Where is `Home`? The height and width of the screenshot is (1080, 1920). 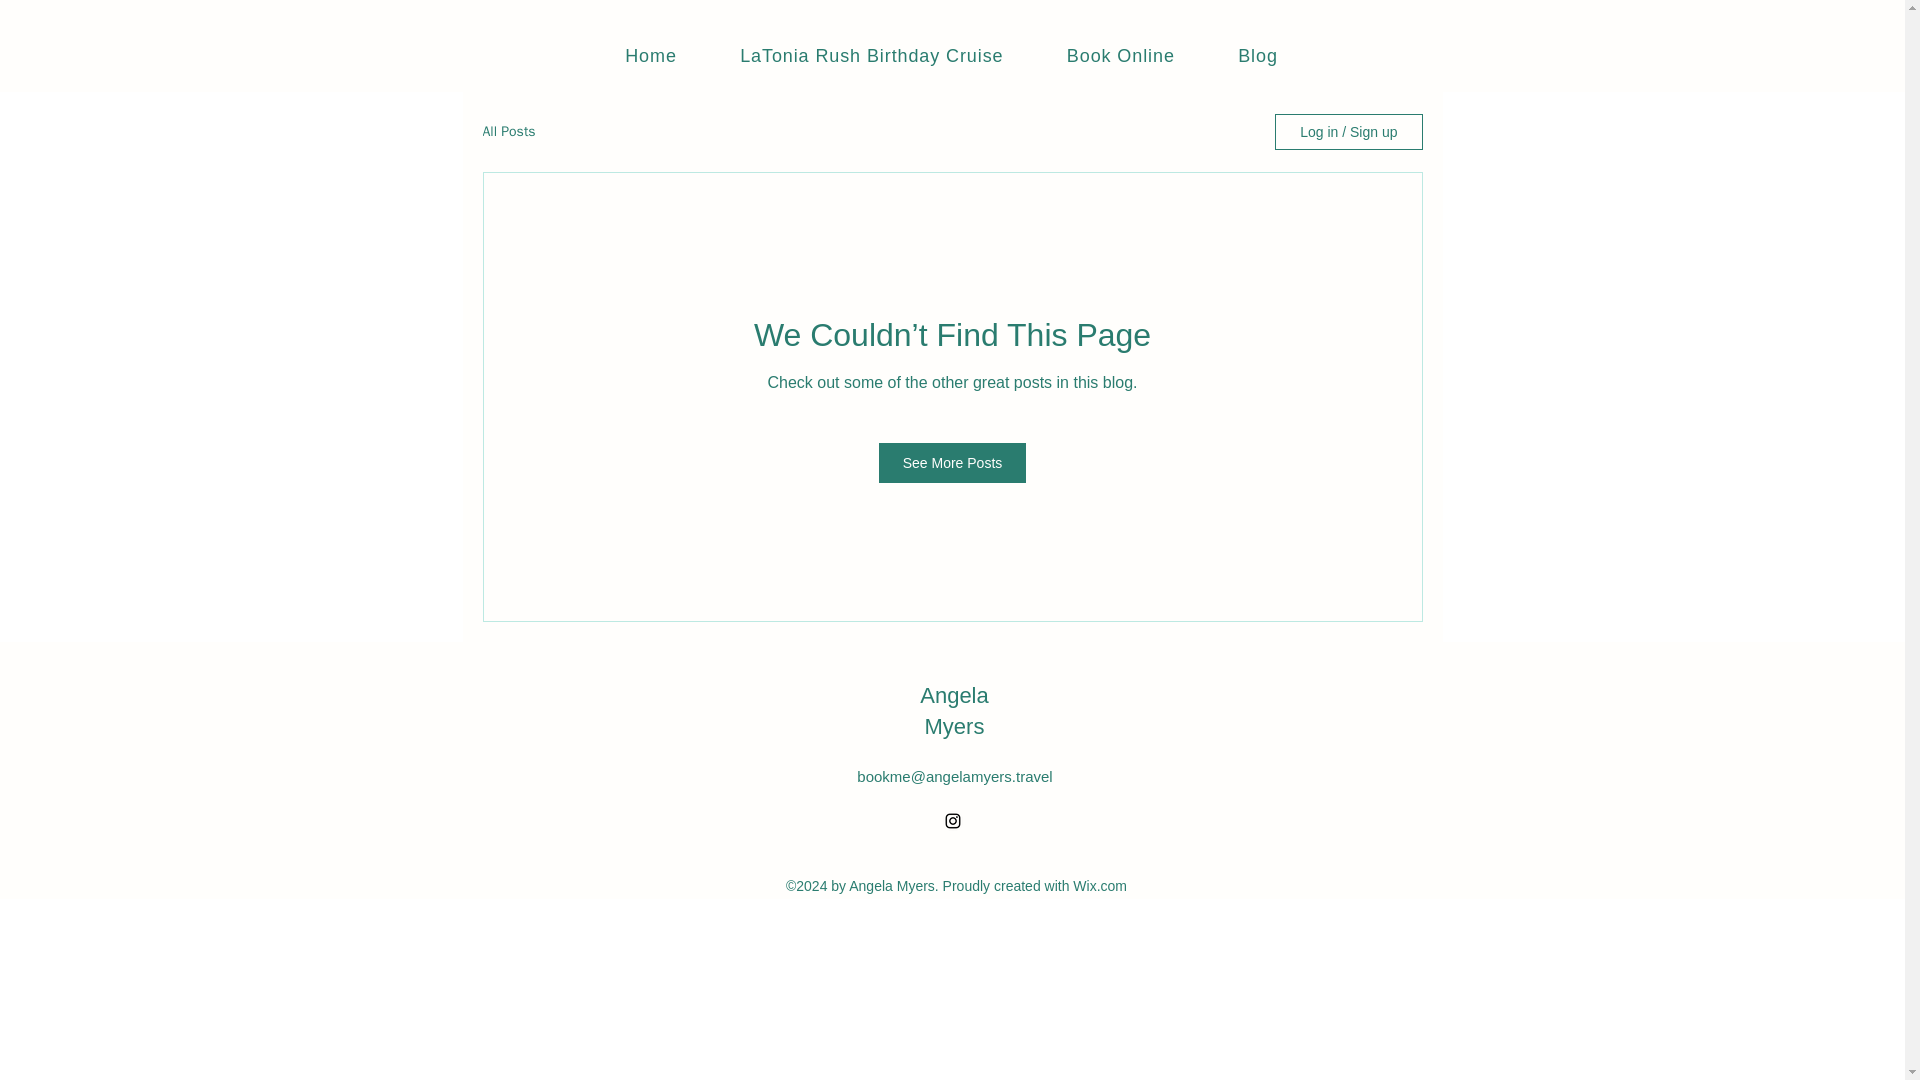
Home is located at coordinates (650, 56).